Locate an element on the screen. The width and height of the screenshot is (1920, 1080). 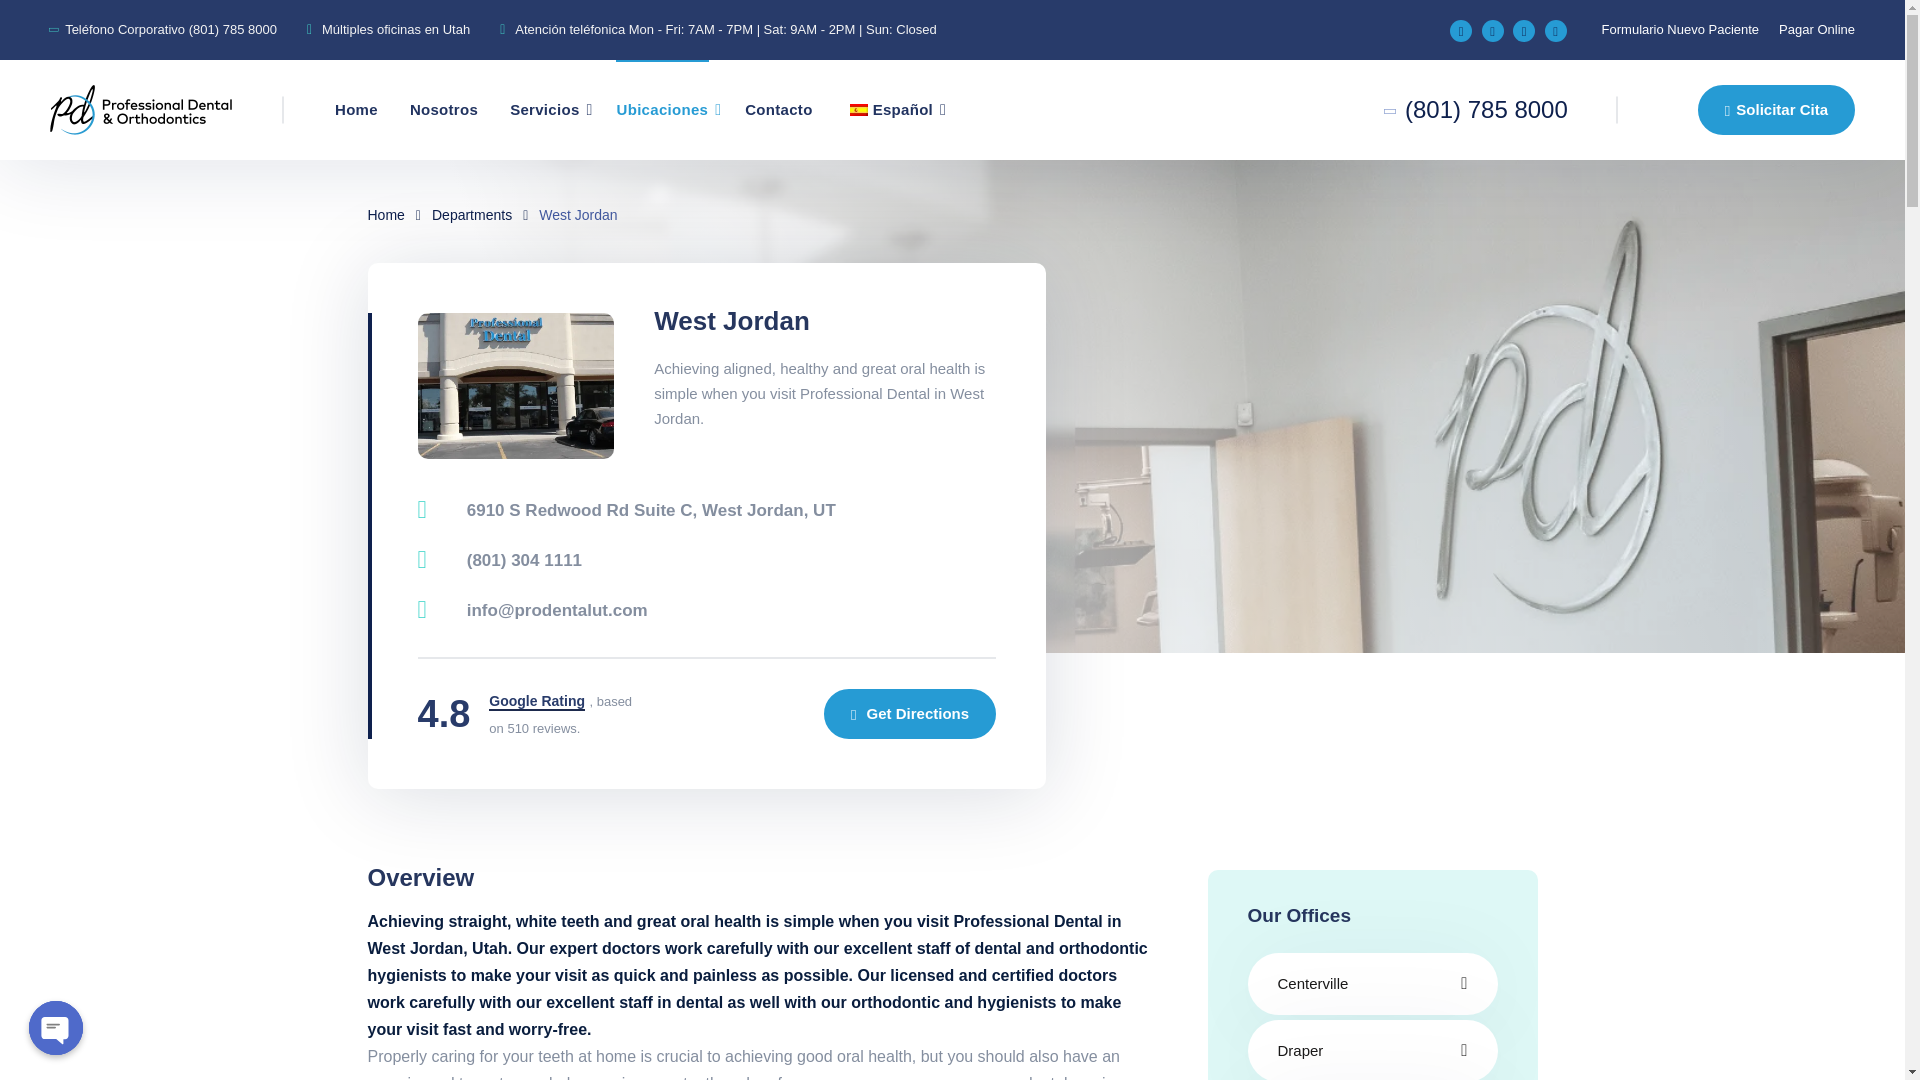
Instagram is located at coordinates (1492, 31).